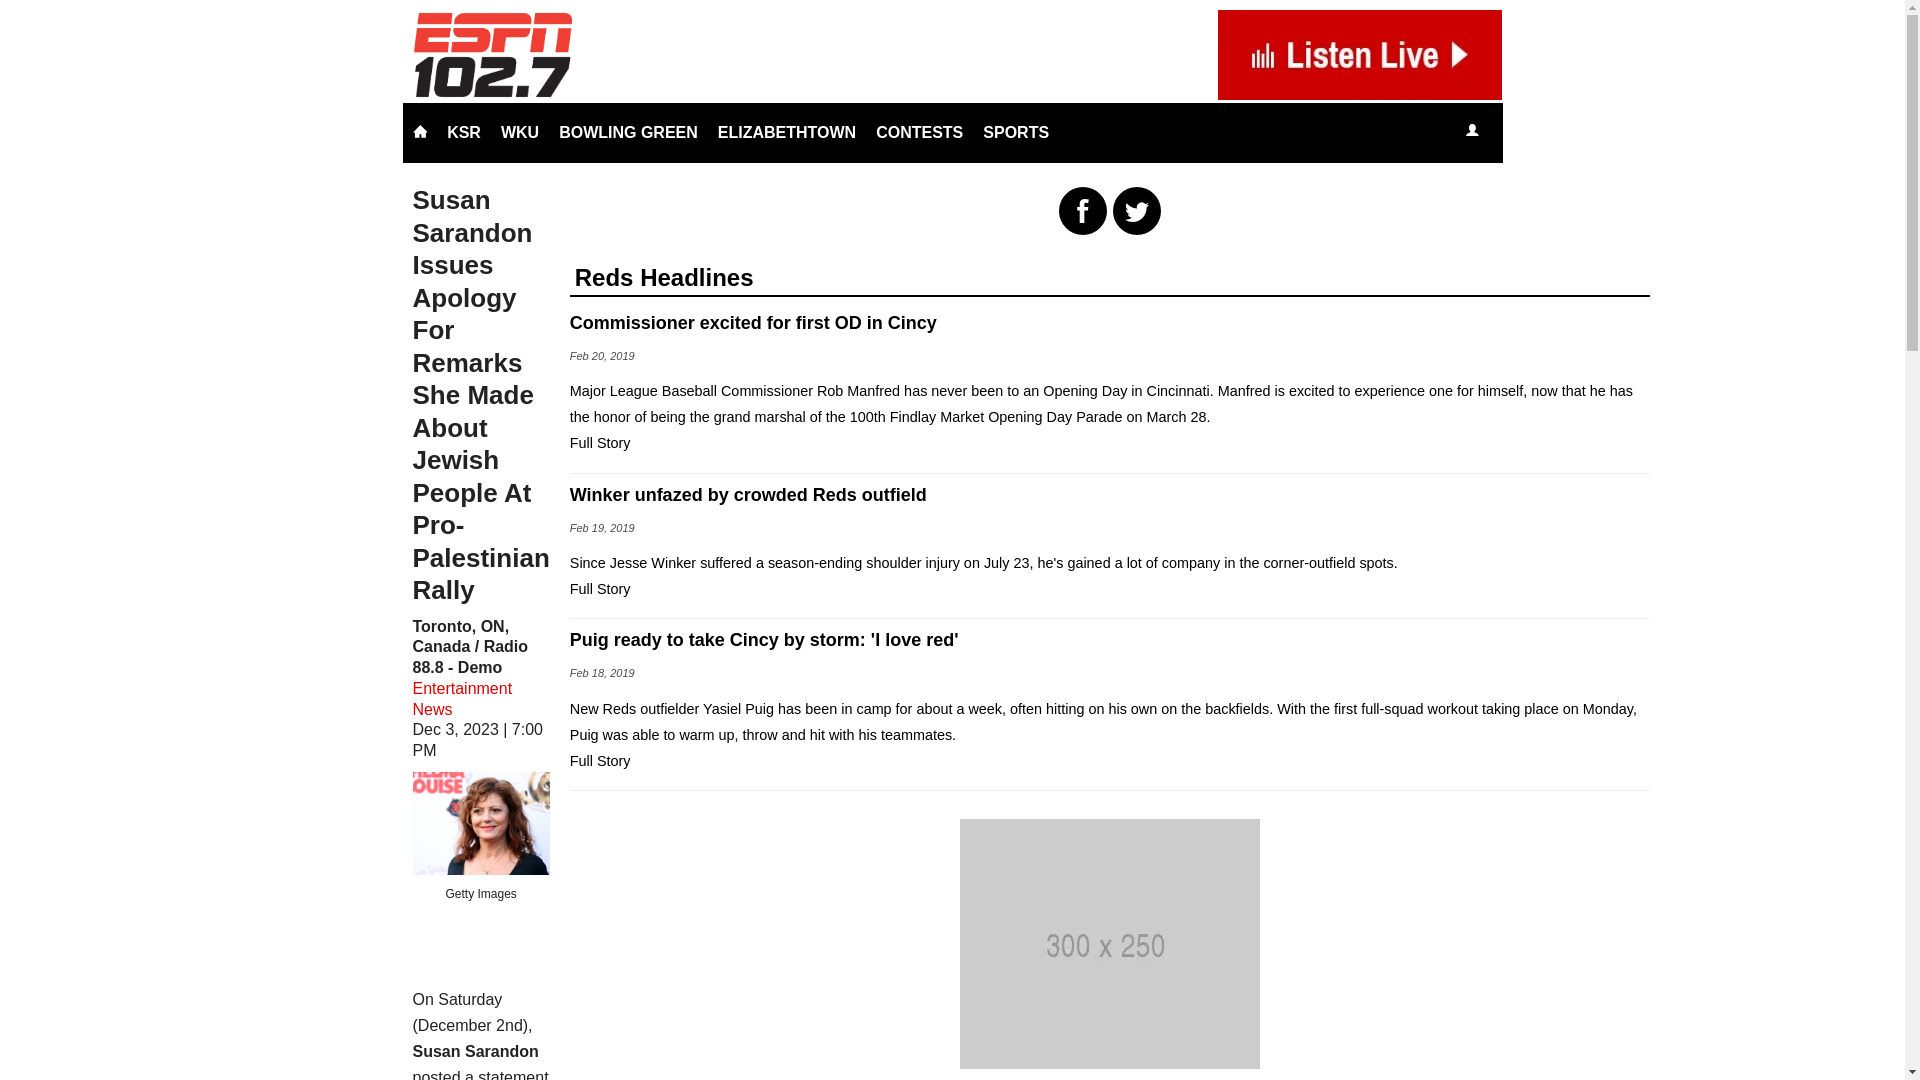  I want to click on ELIZABETHTOWN, so click(786, 132).